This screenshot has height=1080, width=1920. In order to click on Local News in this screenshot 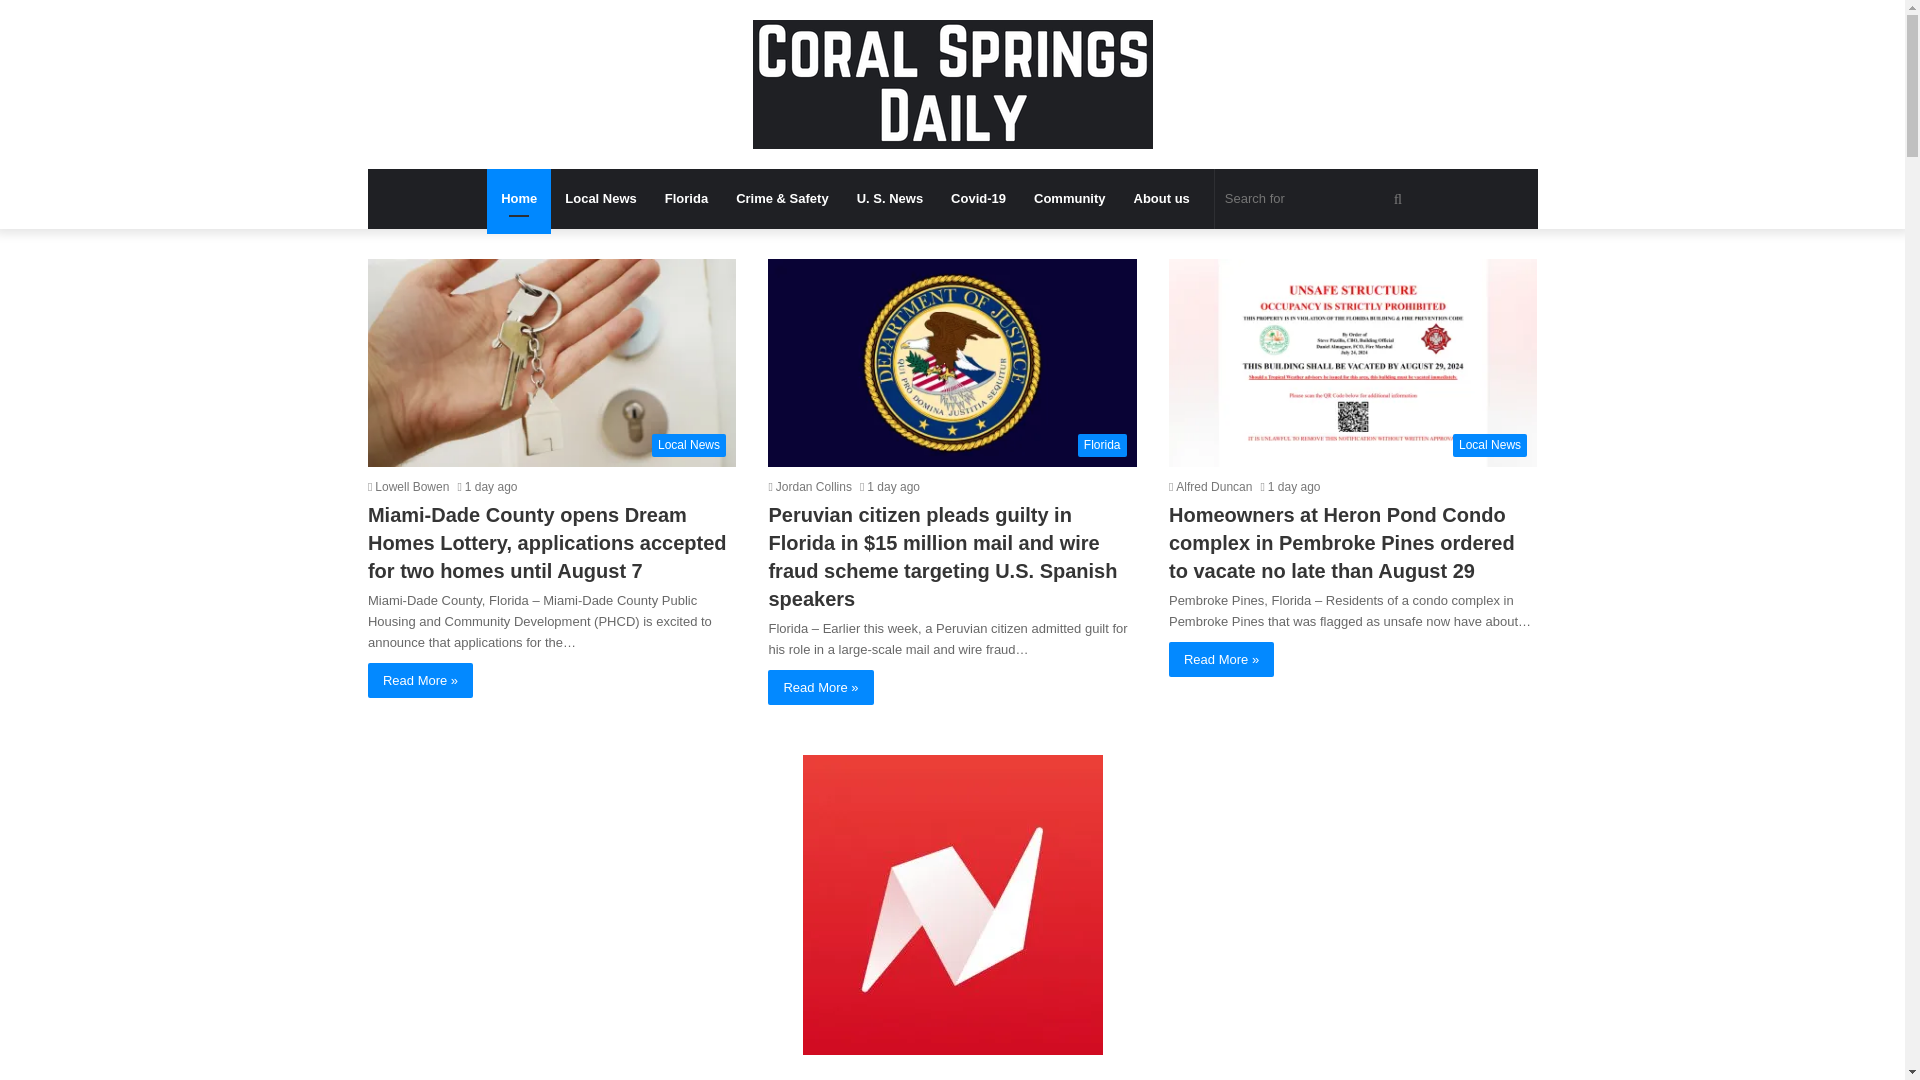, I will do `click(600, 198)`.